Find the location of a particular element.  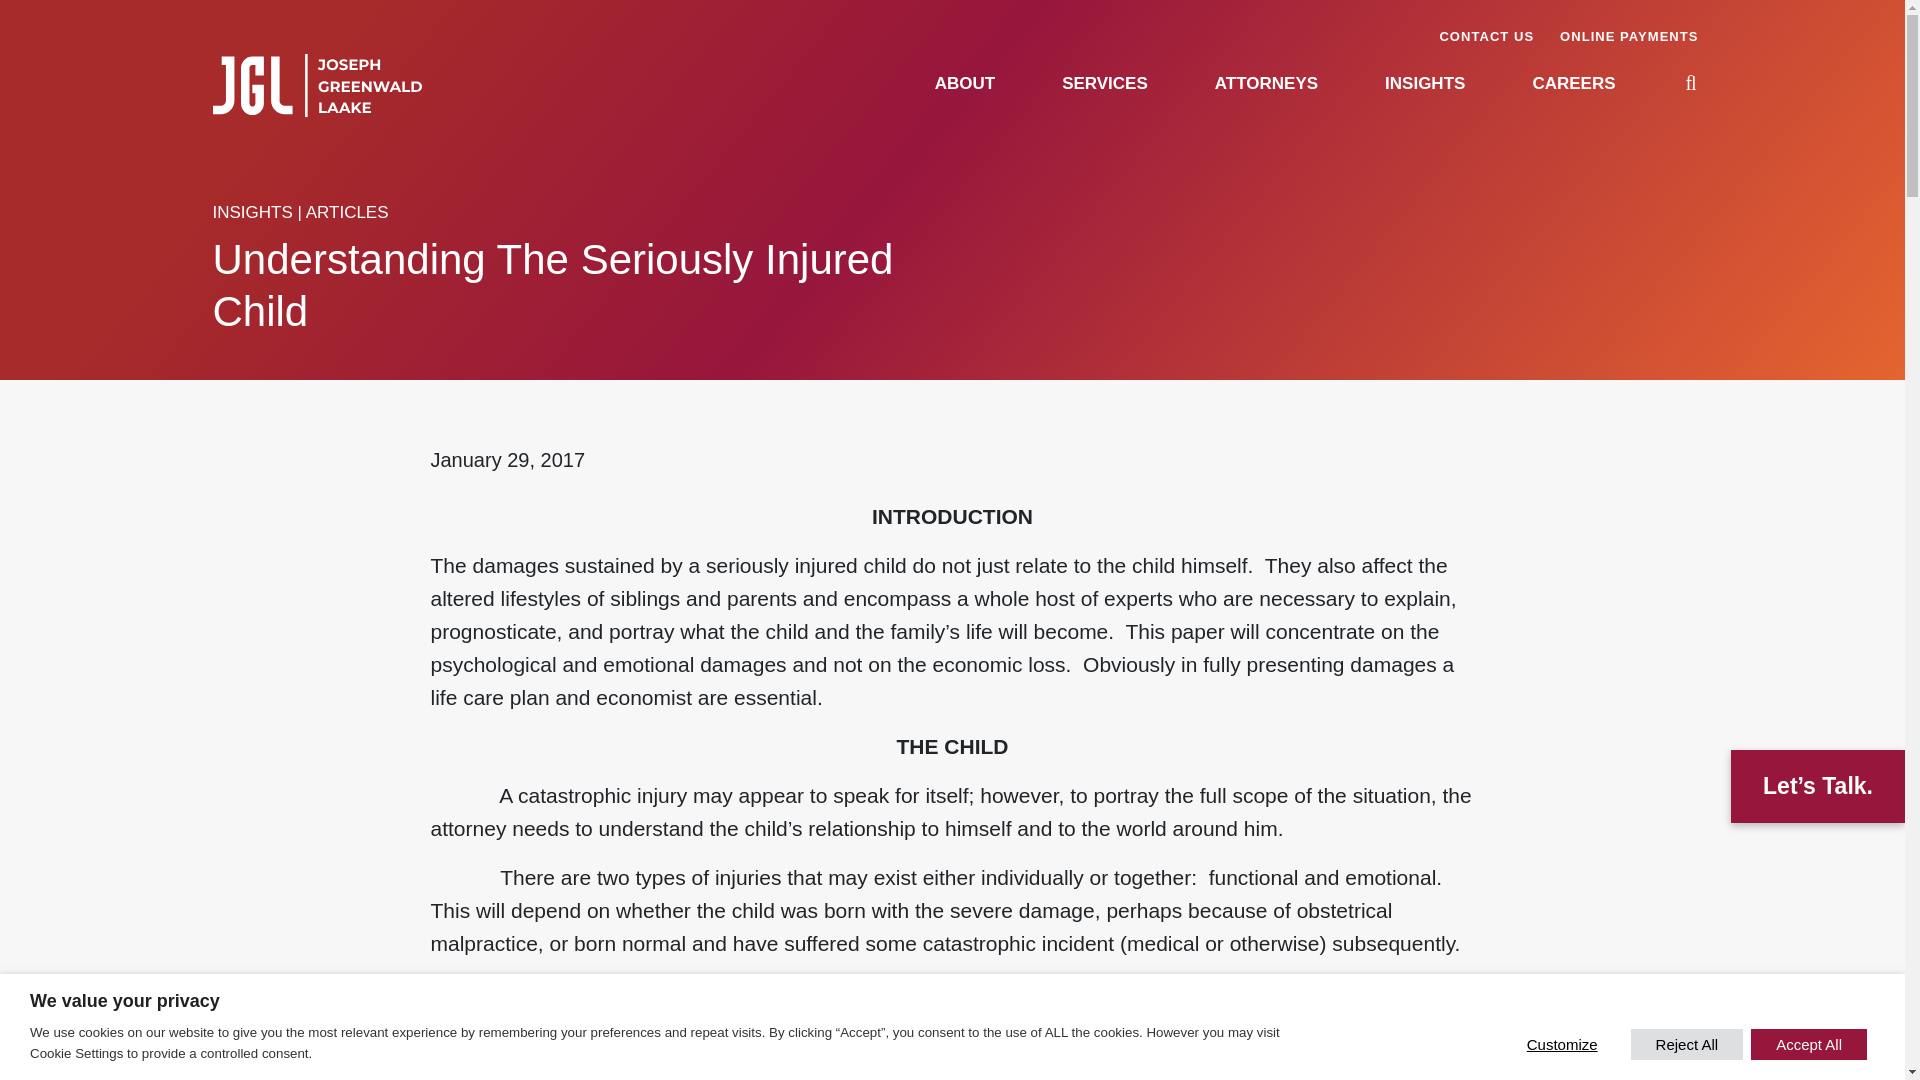

CAREERS is located at coordinates (1573, 83).